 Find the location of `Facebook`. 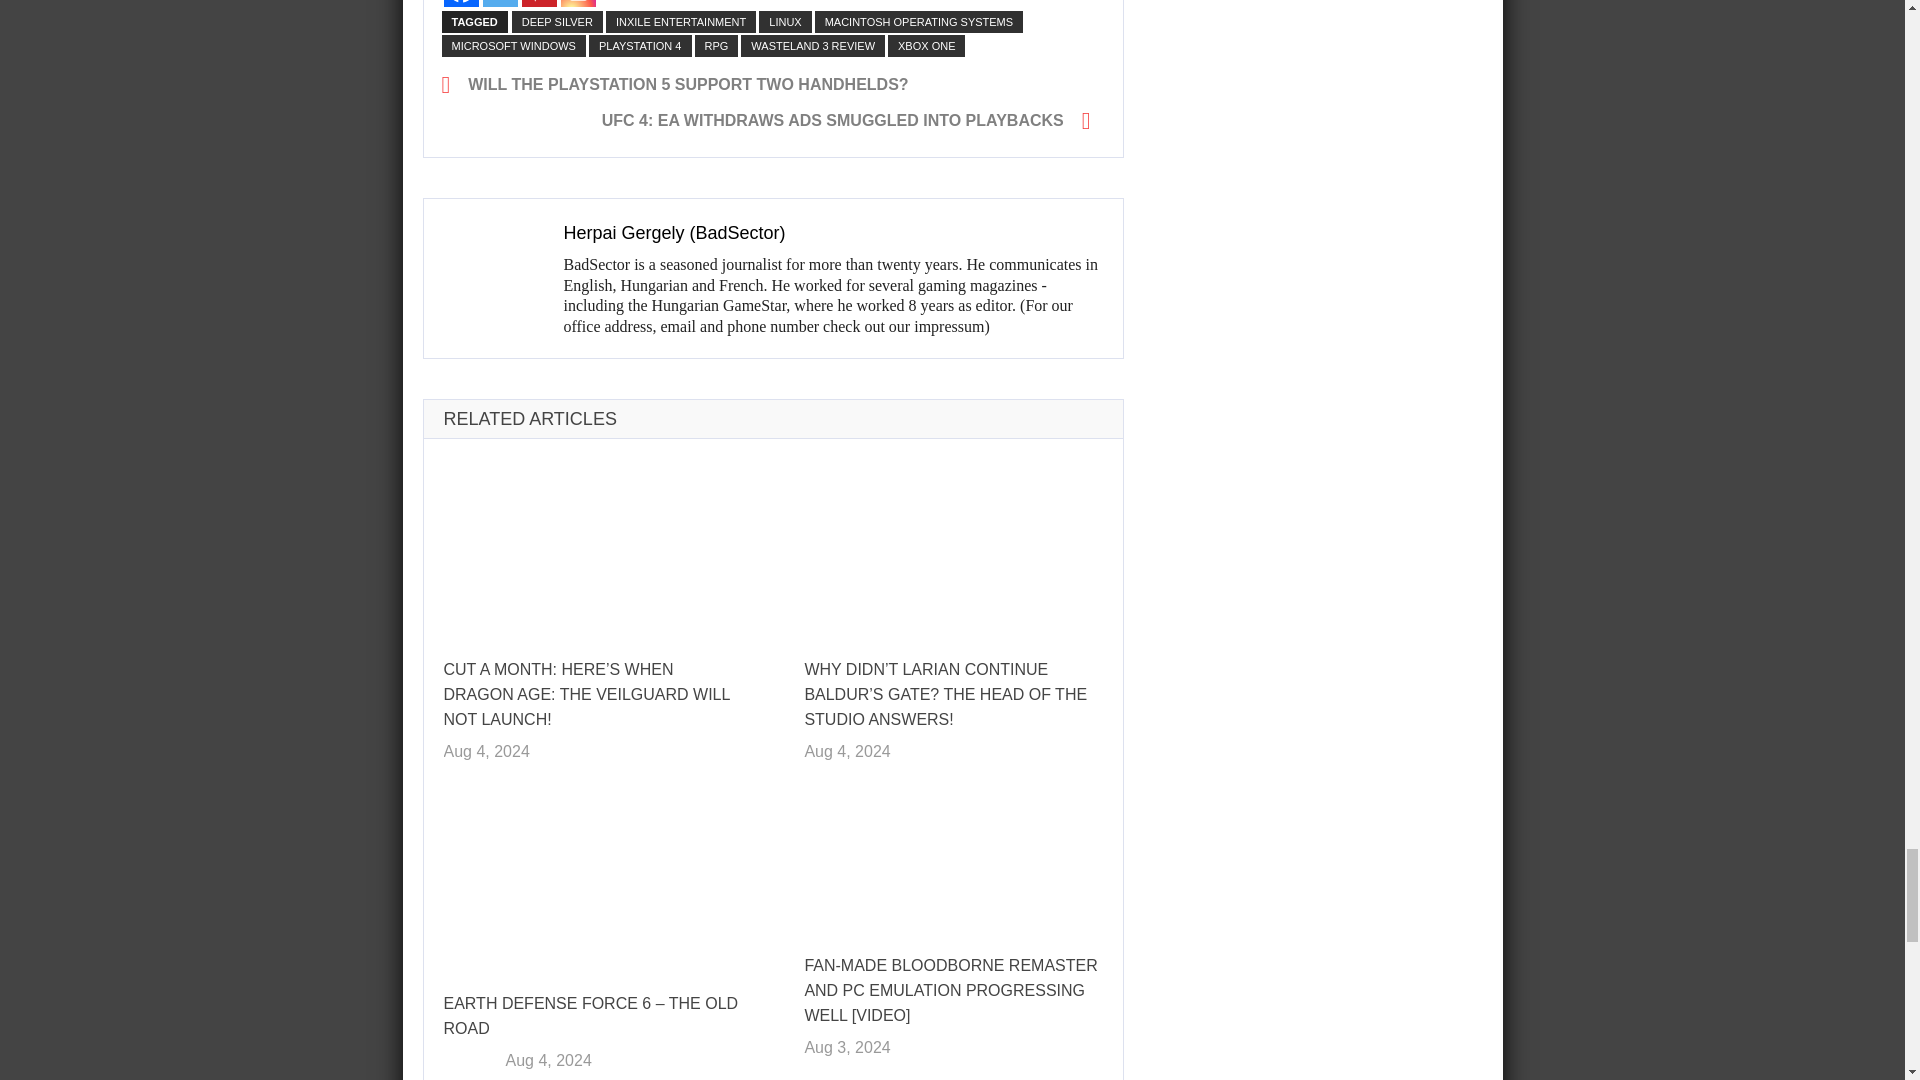

Facebook is located at coordinates (460, 3).